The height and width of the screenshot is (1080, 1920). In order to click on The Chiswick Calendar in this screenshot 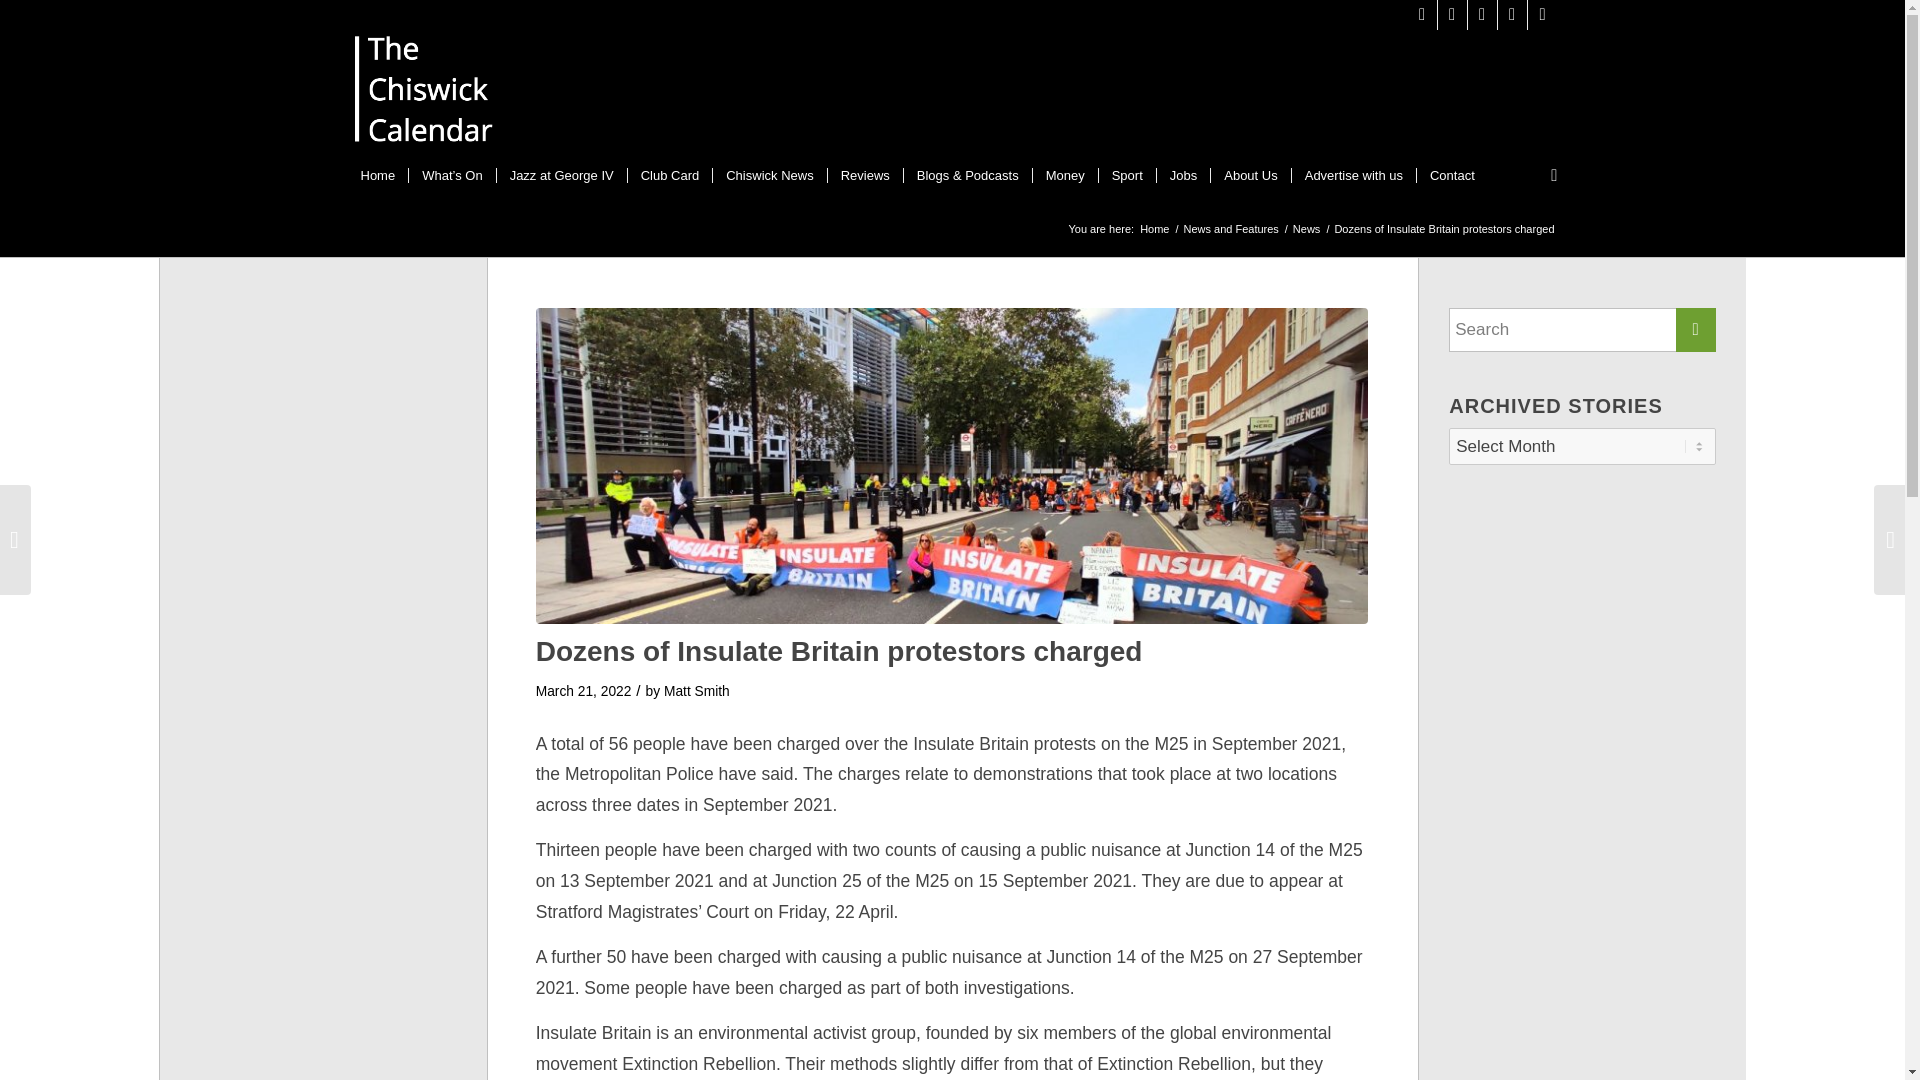, I will do `click(1154, 229)`.